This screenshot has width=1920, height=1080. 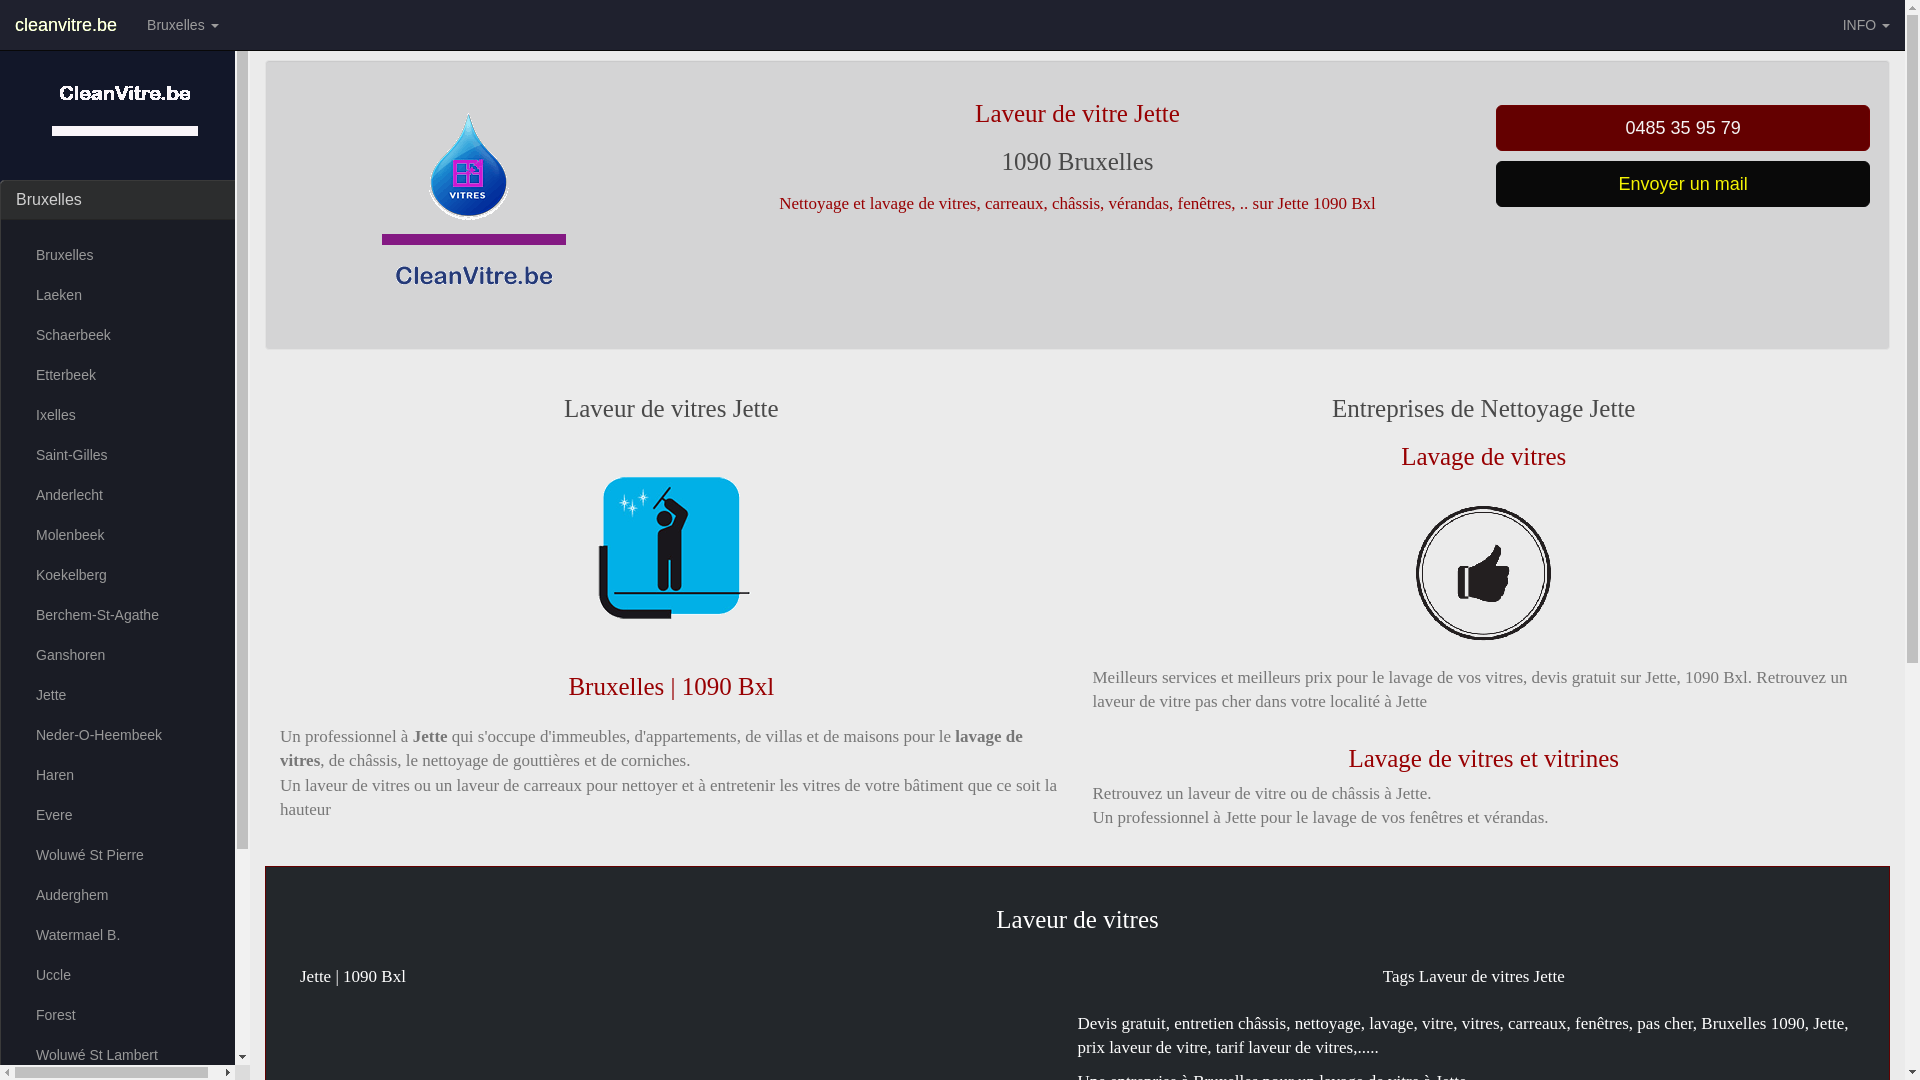 I want to click on Bruxelles, so click(x=125, y=255).